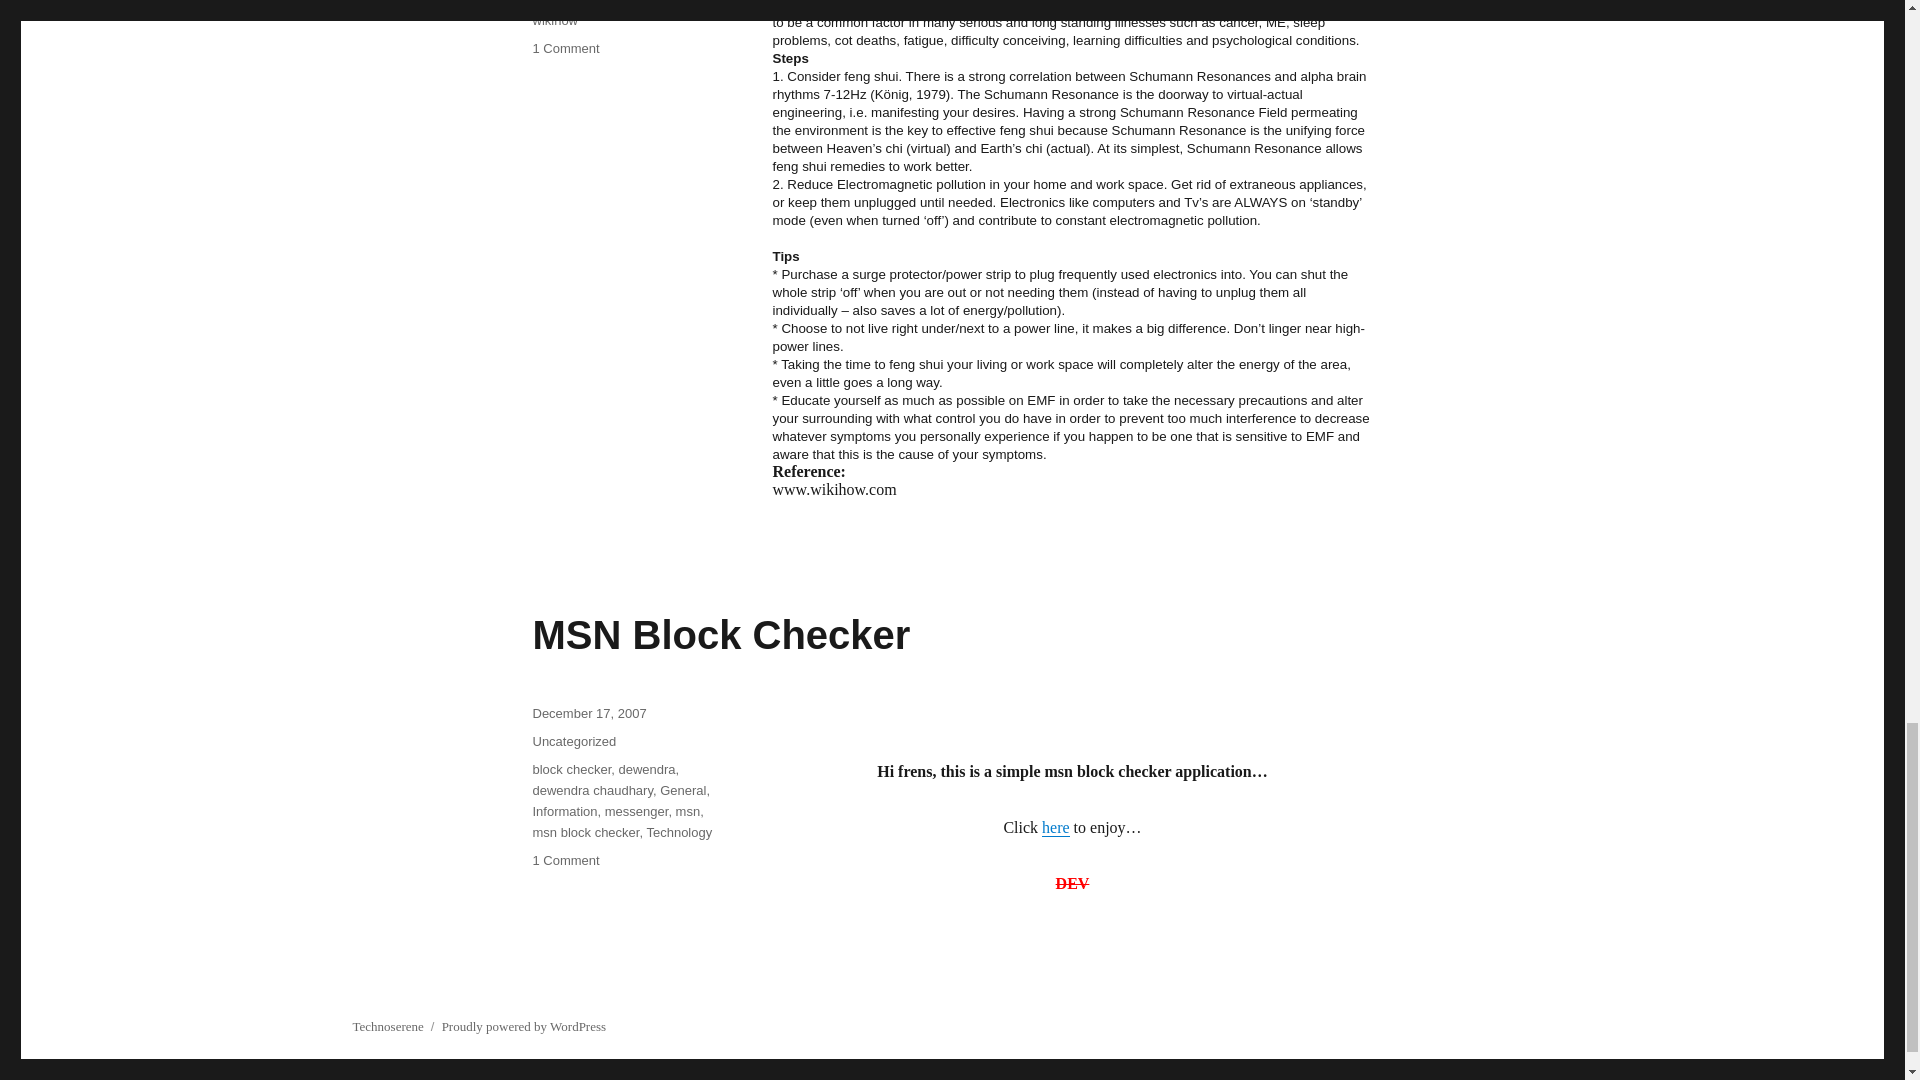 The width and height of the screenshot is (1920, 1080). I want to click on Information, so click(564, 810).